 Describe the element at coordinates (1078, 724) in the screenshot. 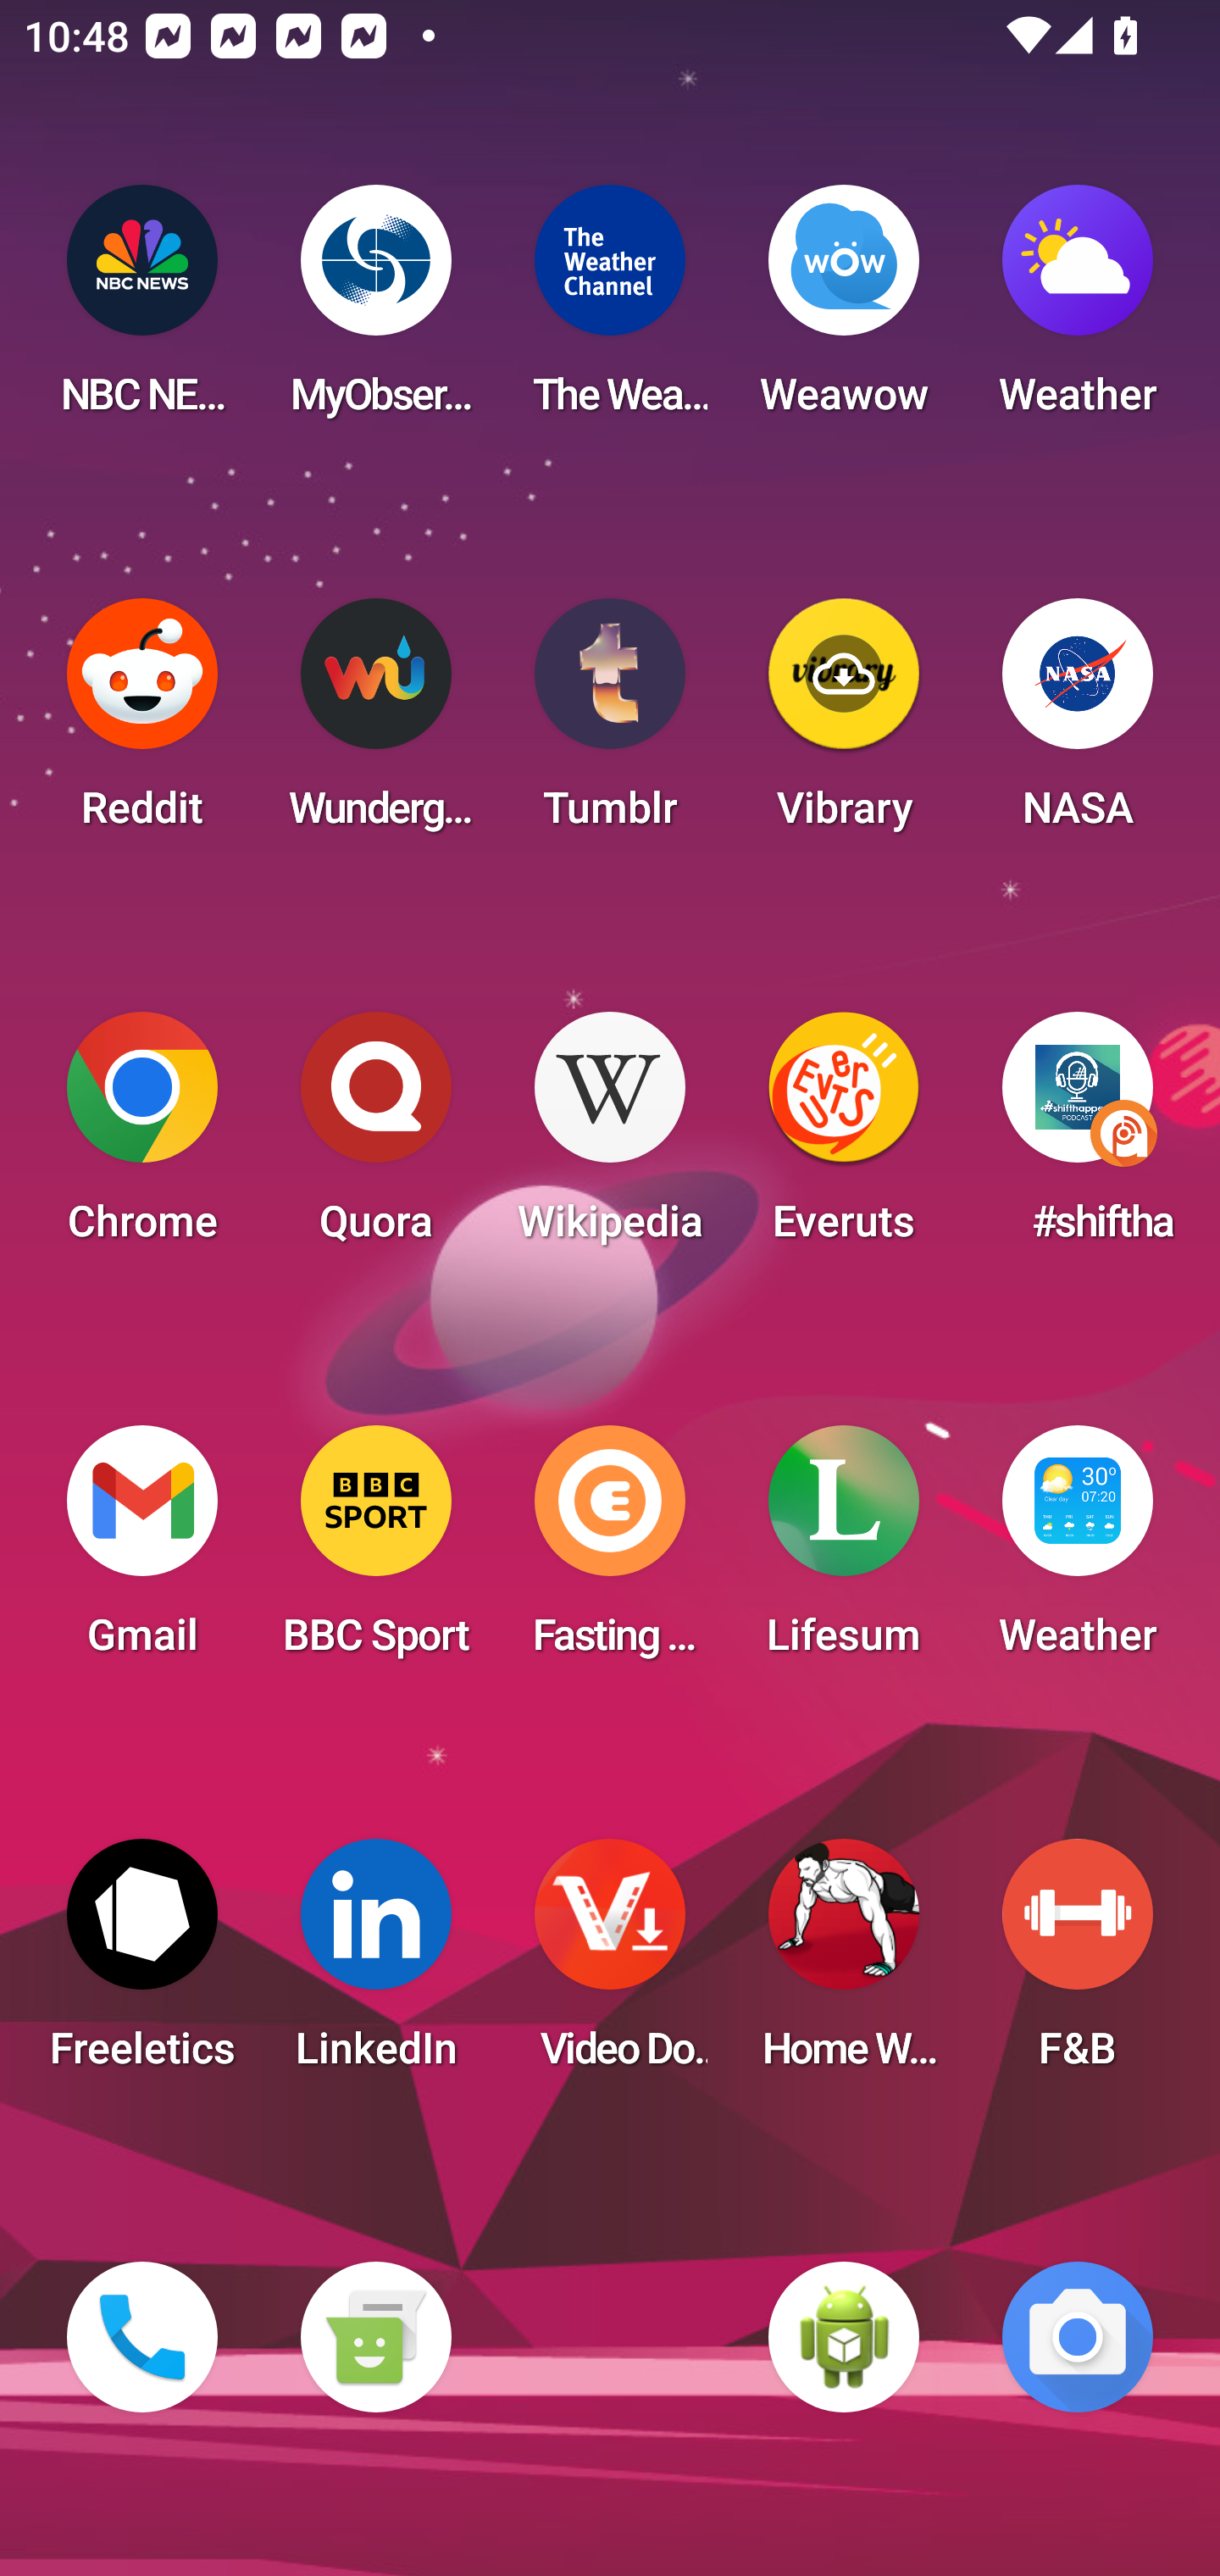

I see `NASA` at that location.